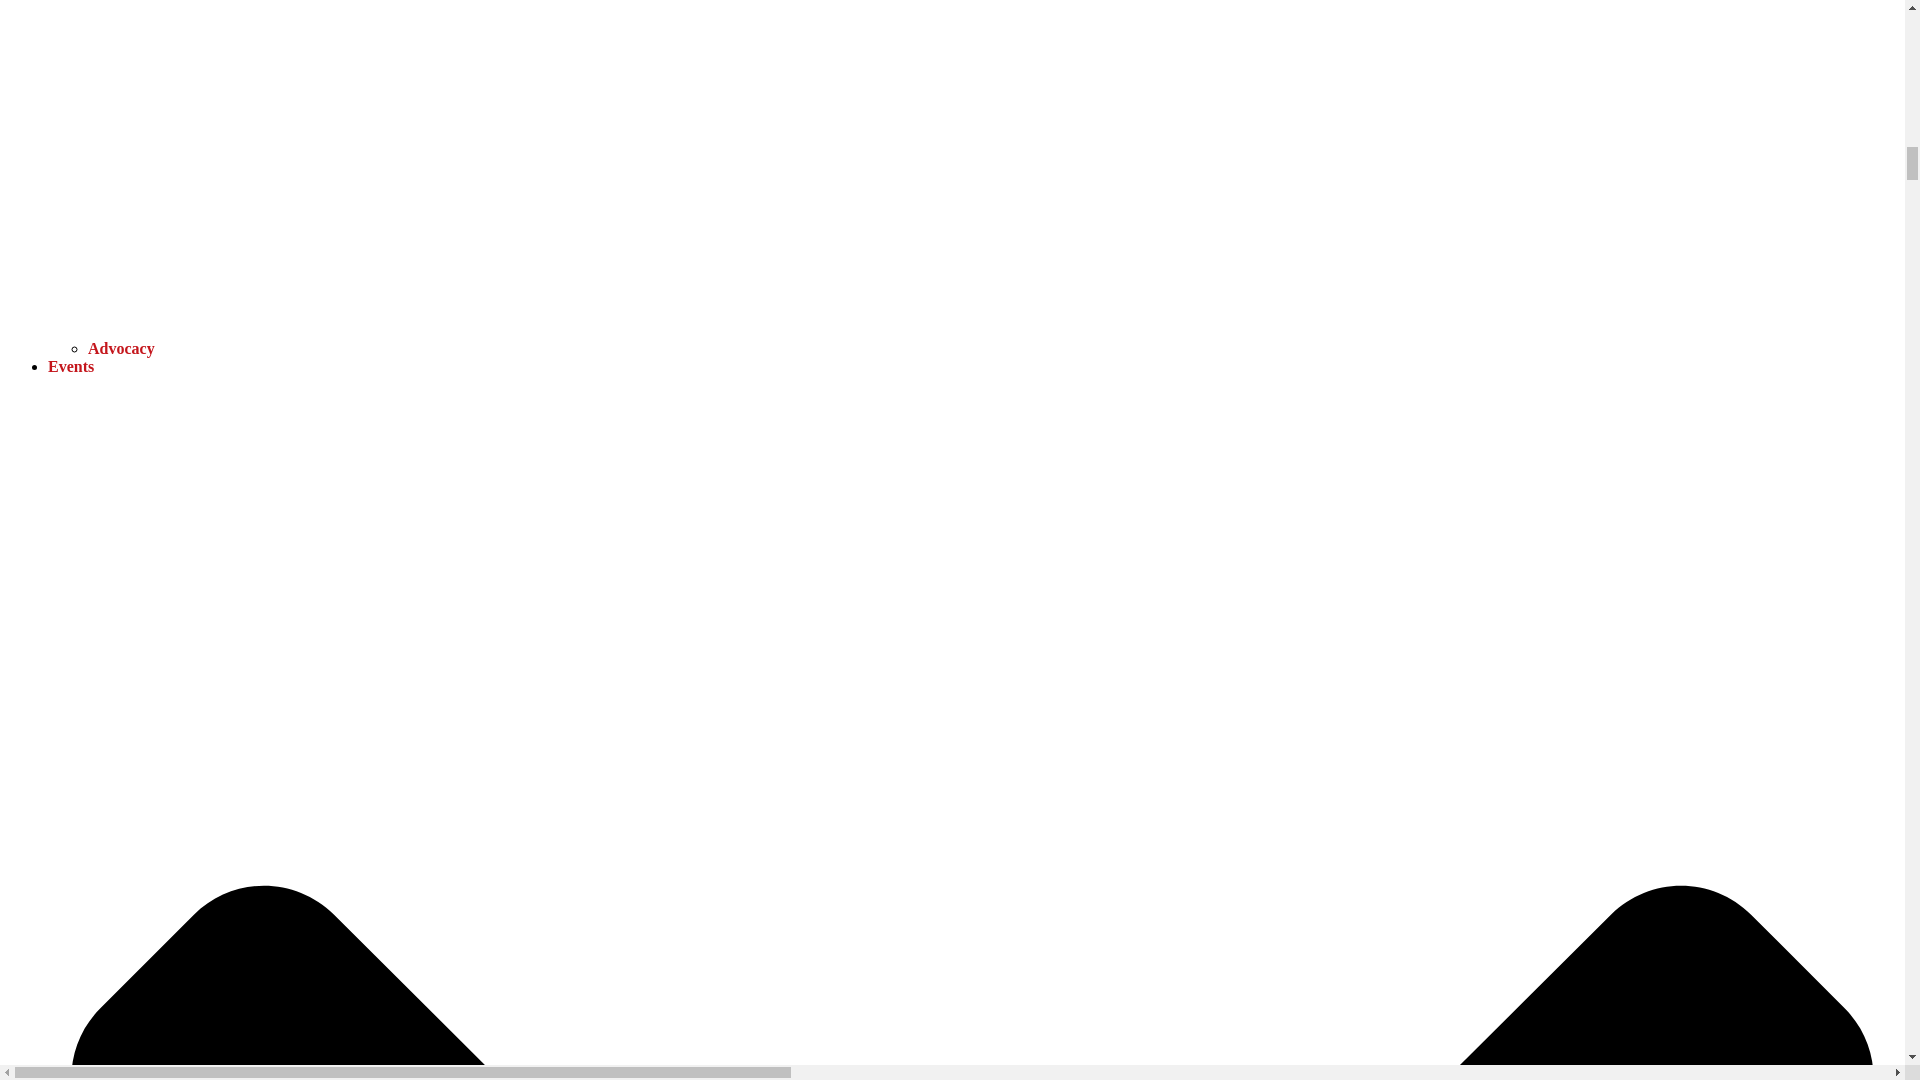 The width and height of the screenshot is (1920, 1080). What do you see at coordinates (122, 348) in the screenshot?
I see `Advocacy` at bounding box center [122, 348].